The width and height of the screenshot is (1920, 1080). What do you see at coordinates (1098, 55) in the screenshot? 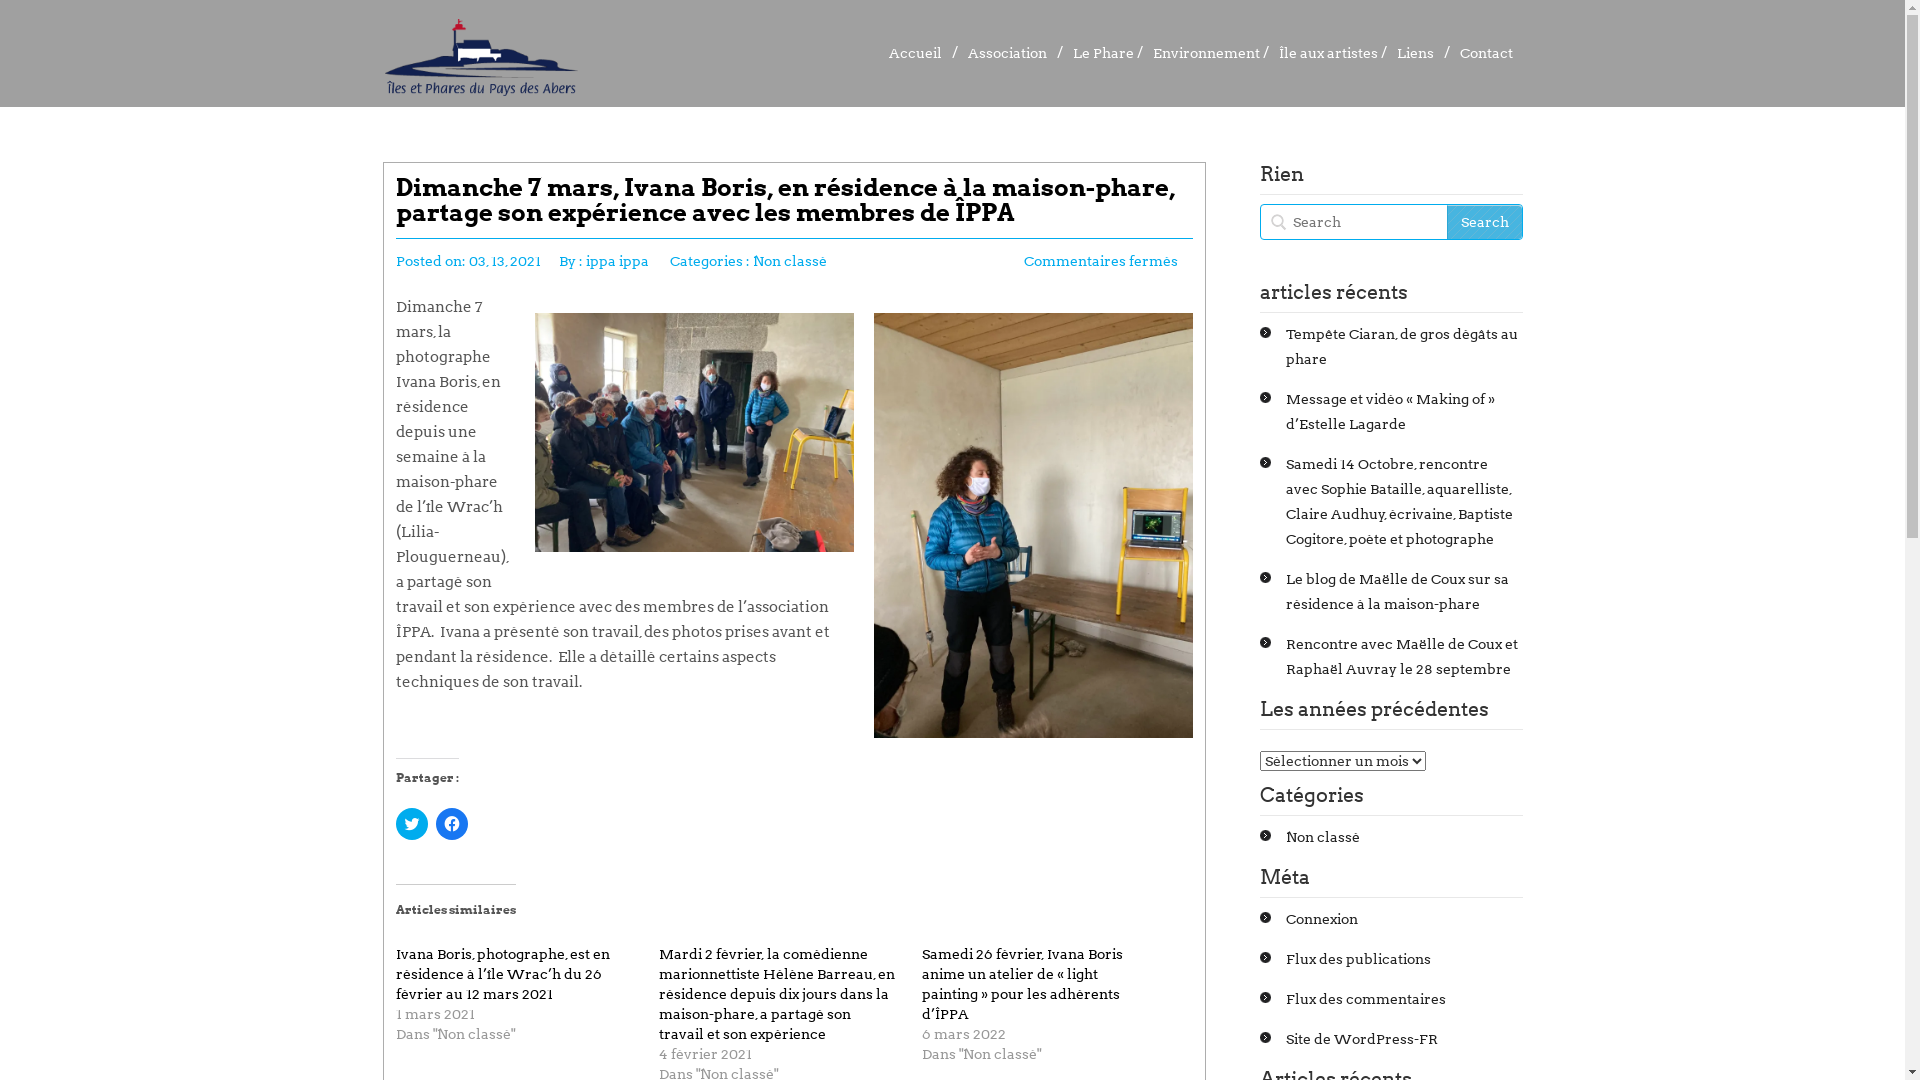
I see `Le Phare` at bounding box center [1098, 55].